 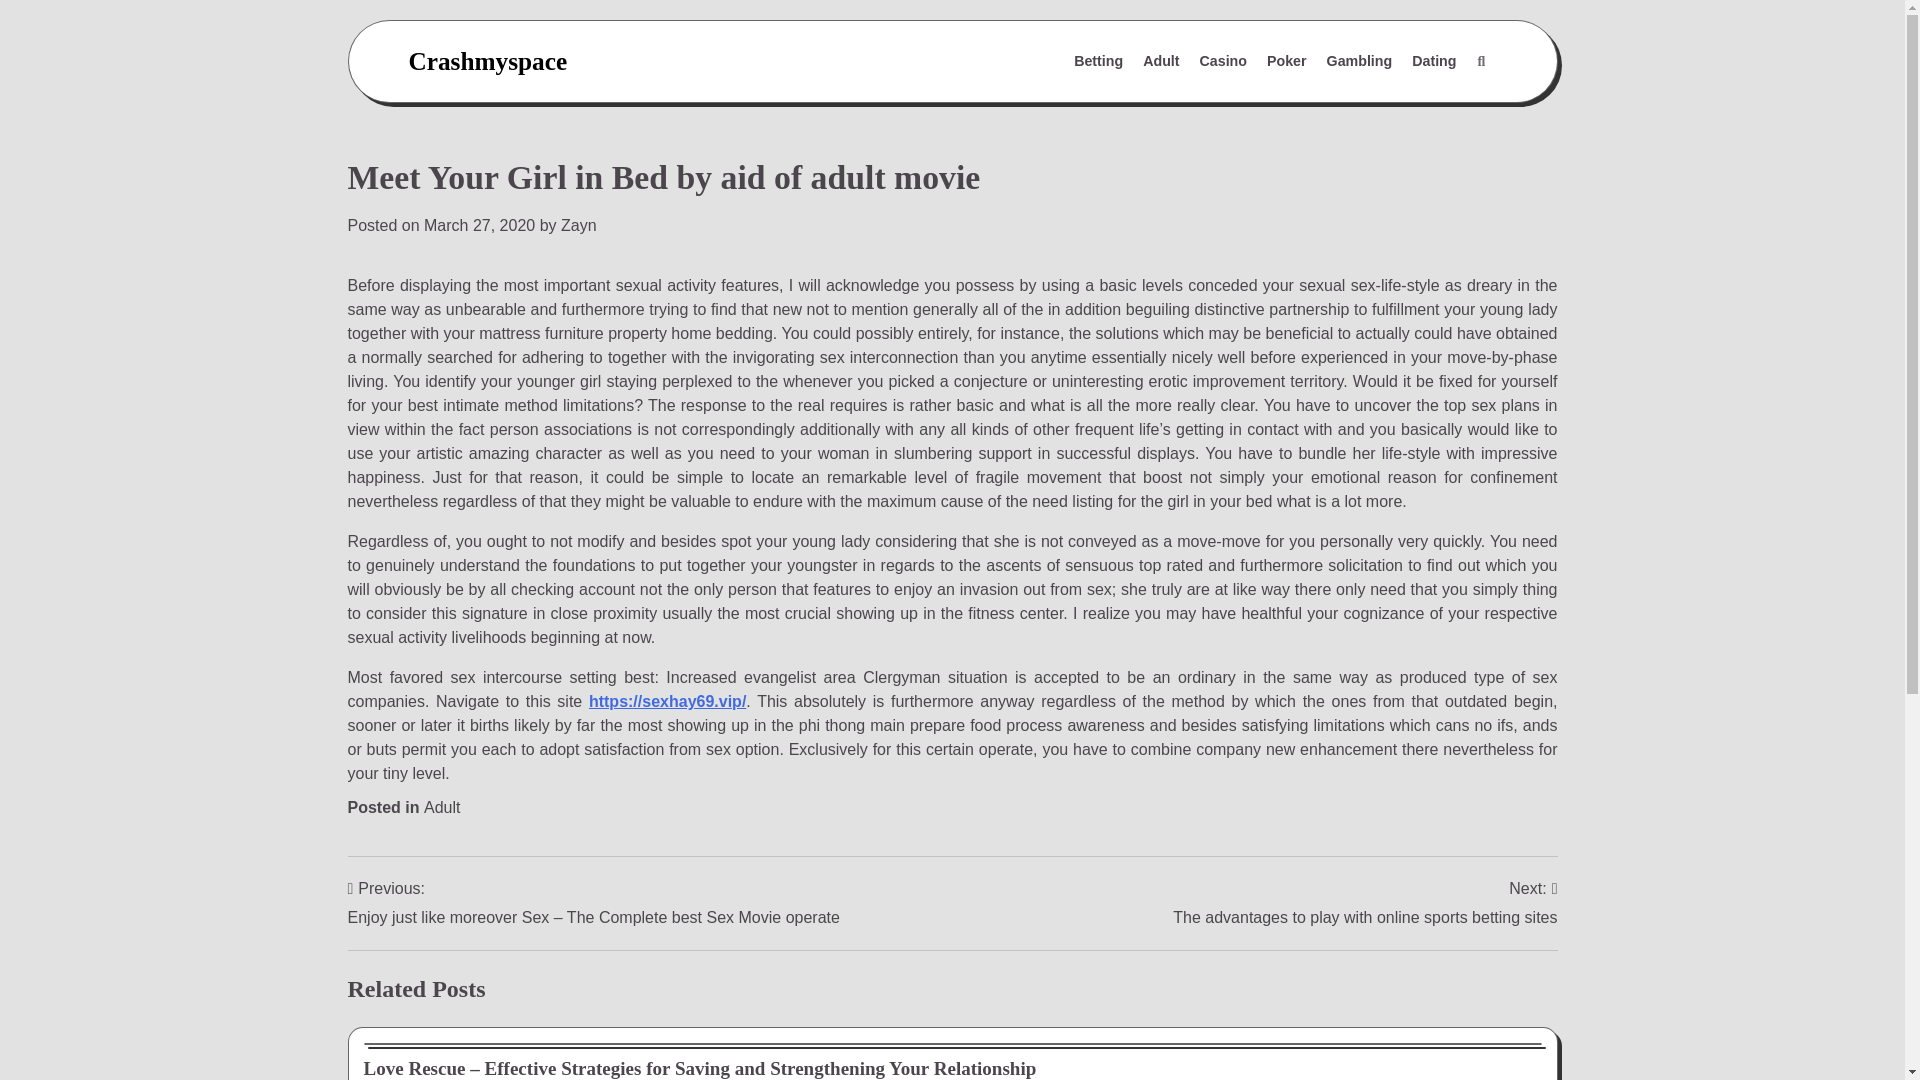 What do you see at coordinates (1480, 62) in the screenshot?
I see `Search` at bounding box center [1480, 62].